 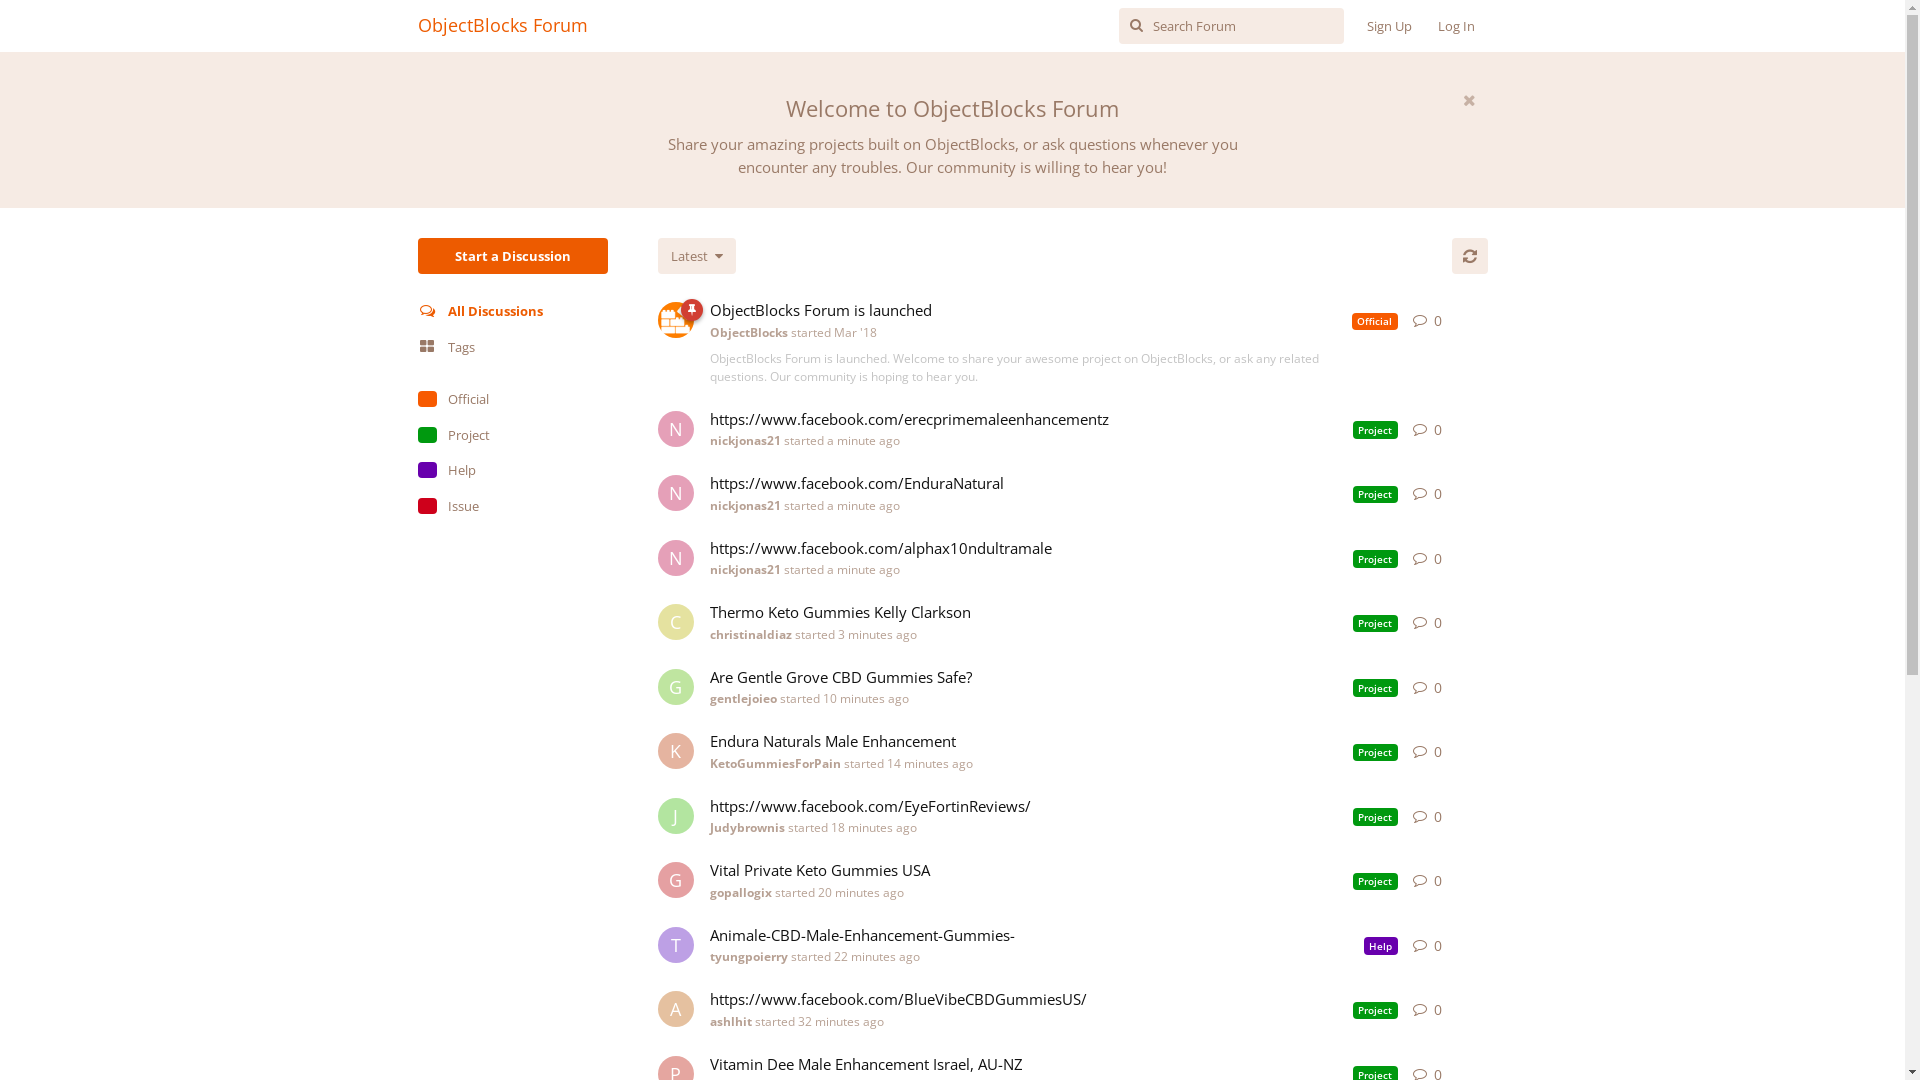 What do you see at coordinates (676, 622) in the screenshot?
I see `C` at bounding box center [676, 622].